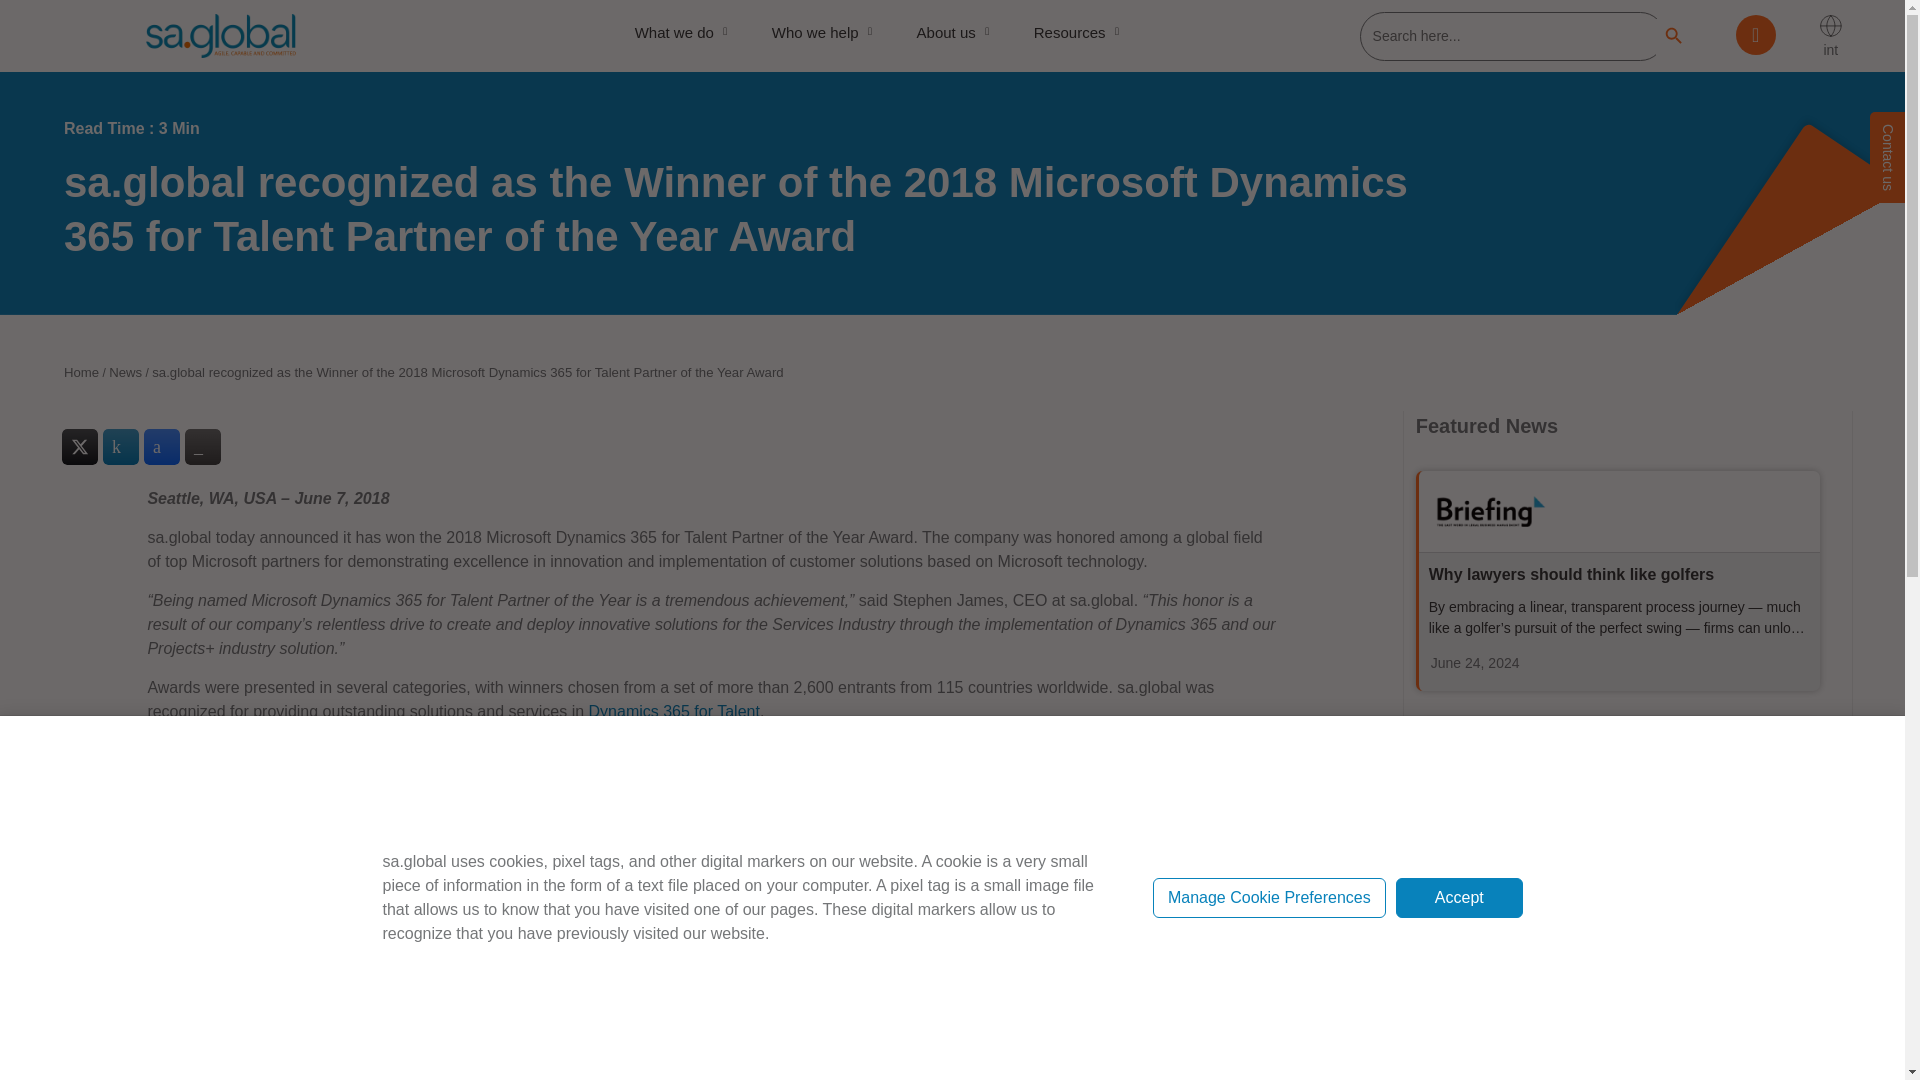 This screenshot has width=1920, height=1080. I want to click on About us, so click(960, 32).